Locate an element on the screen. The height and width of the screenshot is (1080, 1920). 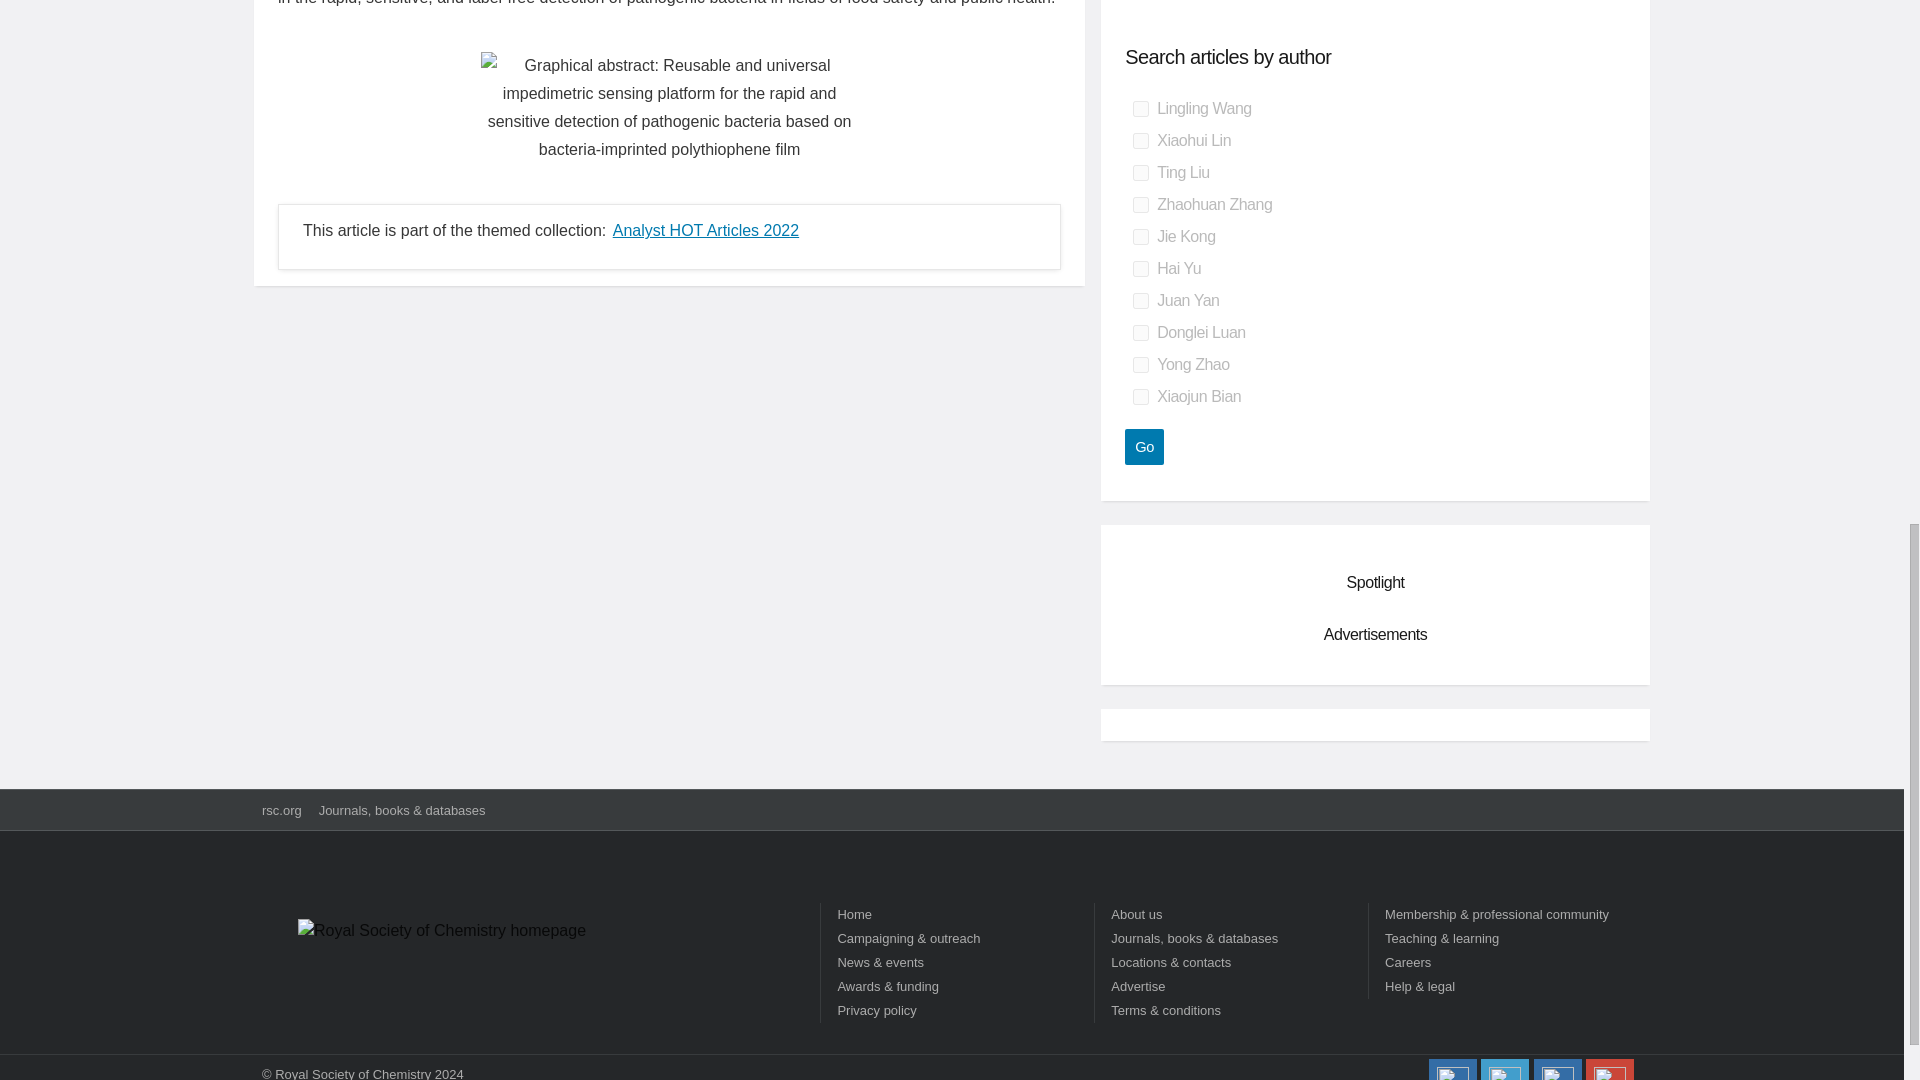
on is located at coordinates (1140, 364).